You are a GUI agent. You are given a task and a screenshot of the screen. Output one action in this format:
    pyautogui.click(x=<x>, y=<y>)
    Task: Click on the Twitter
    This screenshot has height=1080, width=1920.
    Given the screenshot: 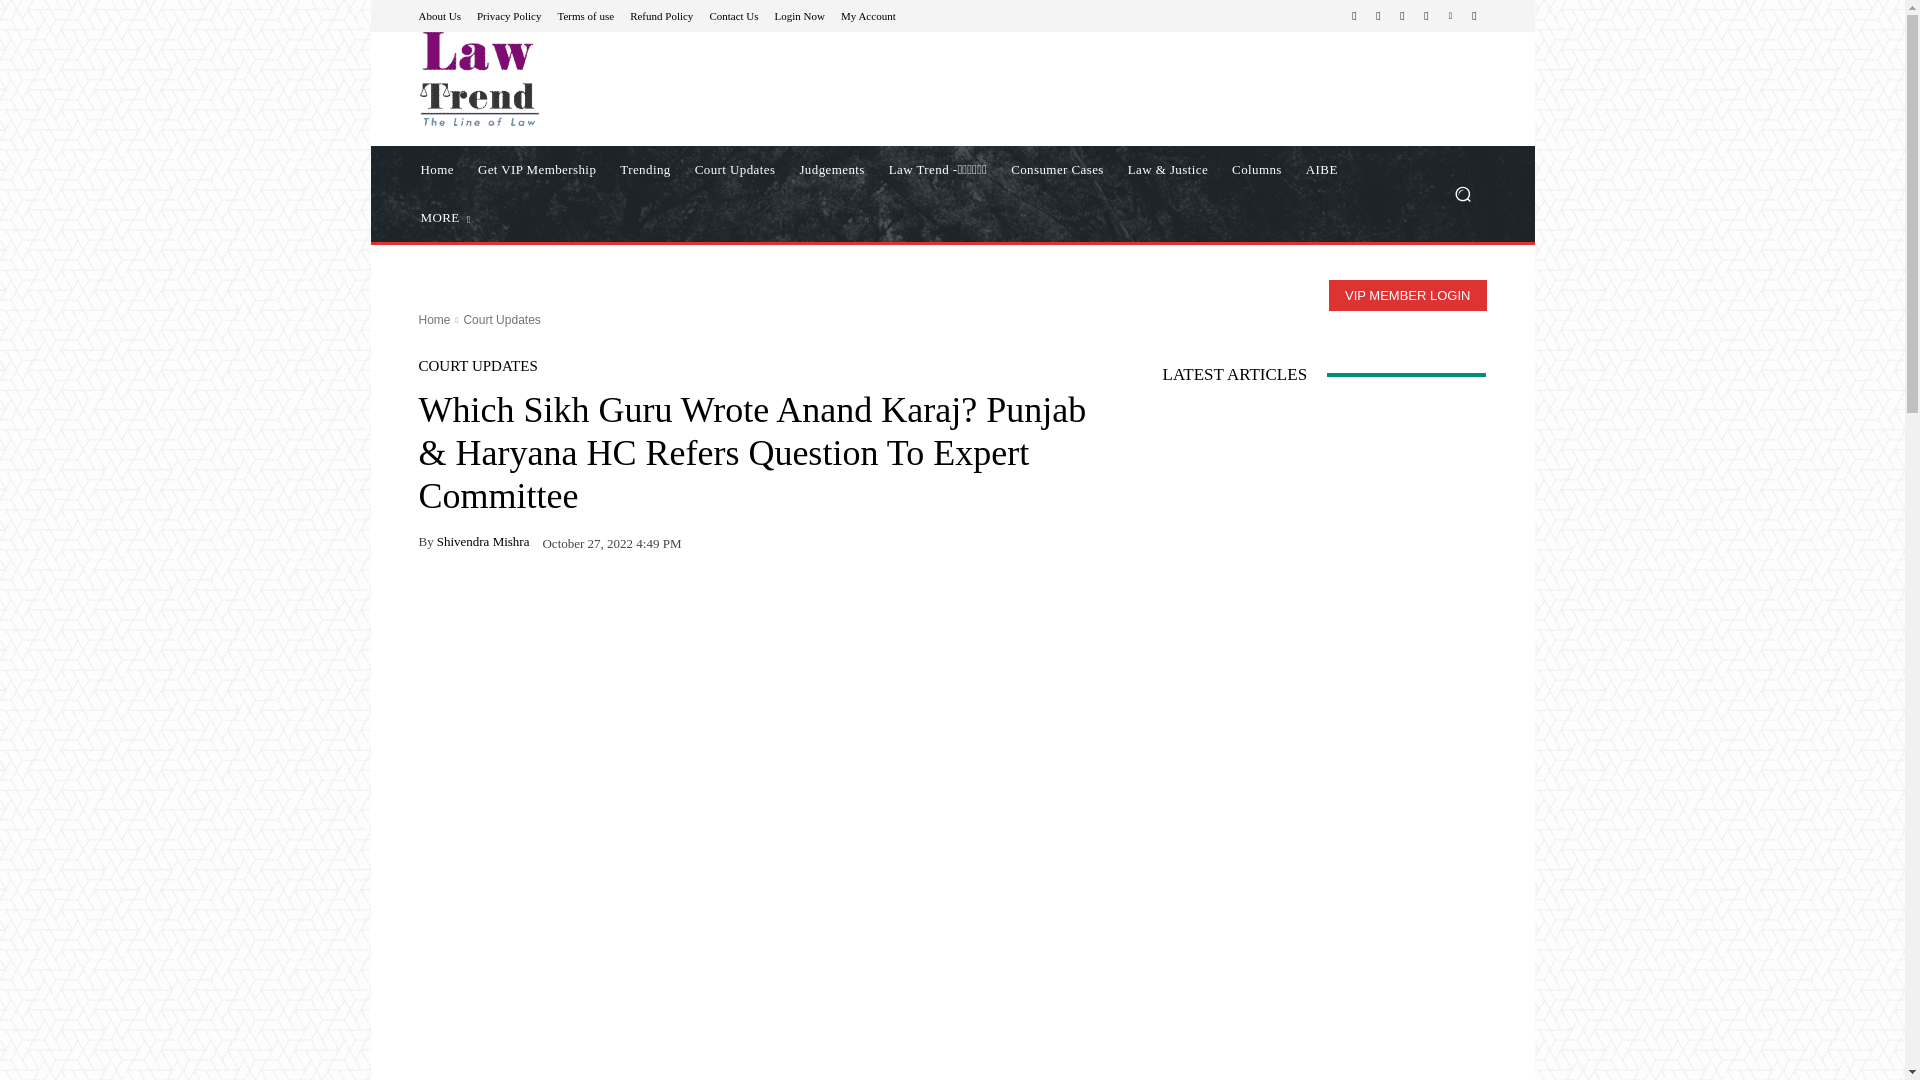 What is the action you would take?
    pyautogui.click(x=1426, y=16)
    